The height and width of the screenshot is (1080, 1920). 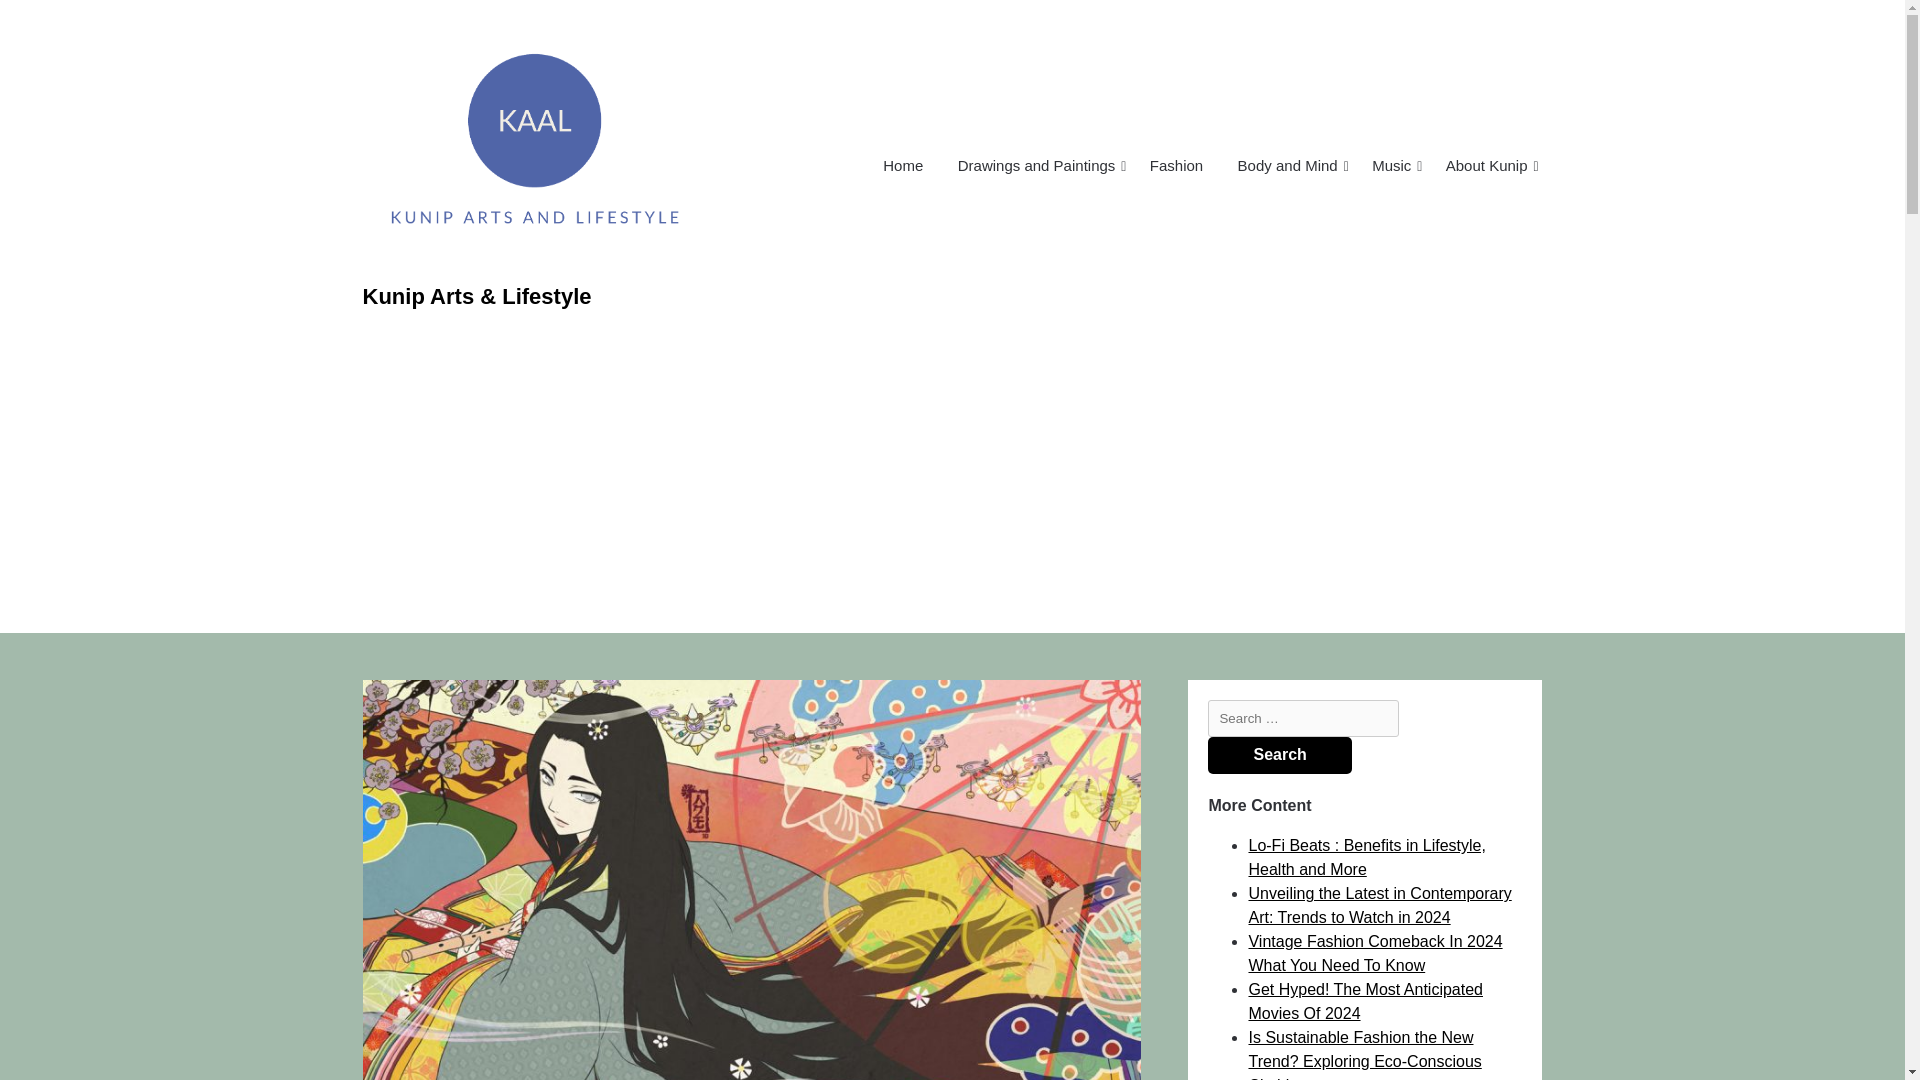 What do you see at coordinates (1374, 954) in the screenshot?
I see `Vintage Fashion Comeback In 2024 What You Need To Know` at bounding box center [1374, 954].